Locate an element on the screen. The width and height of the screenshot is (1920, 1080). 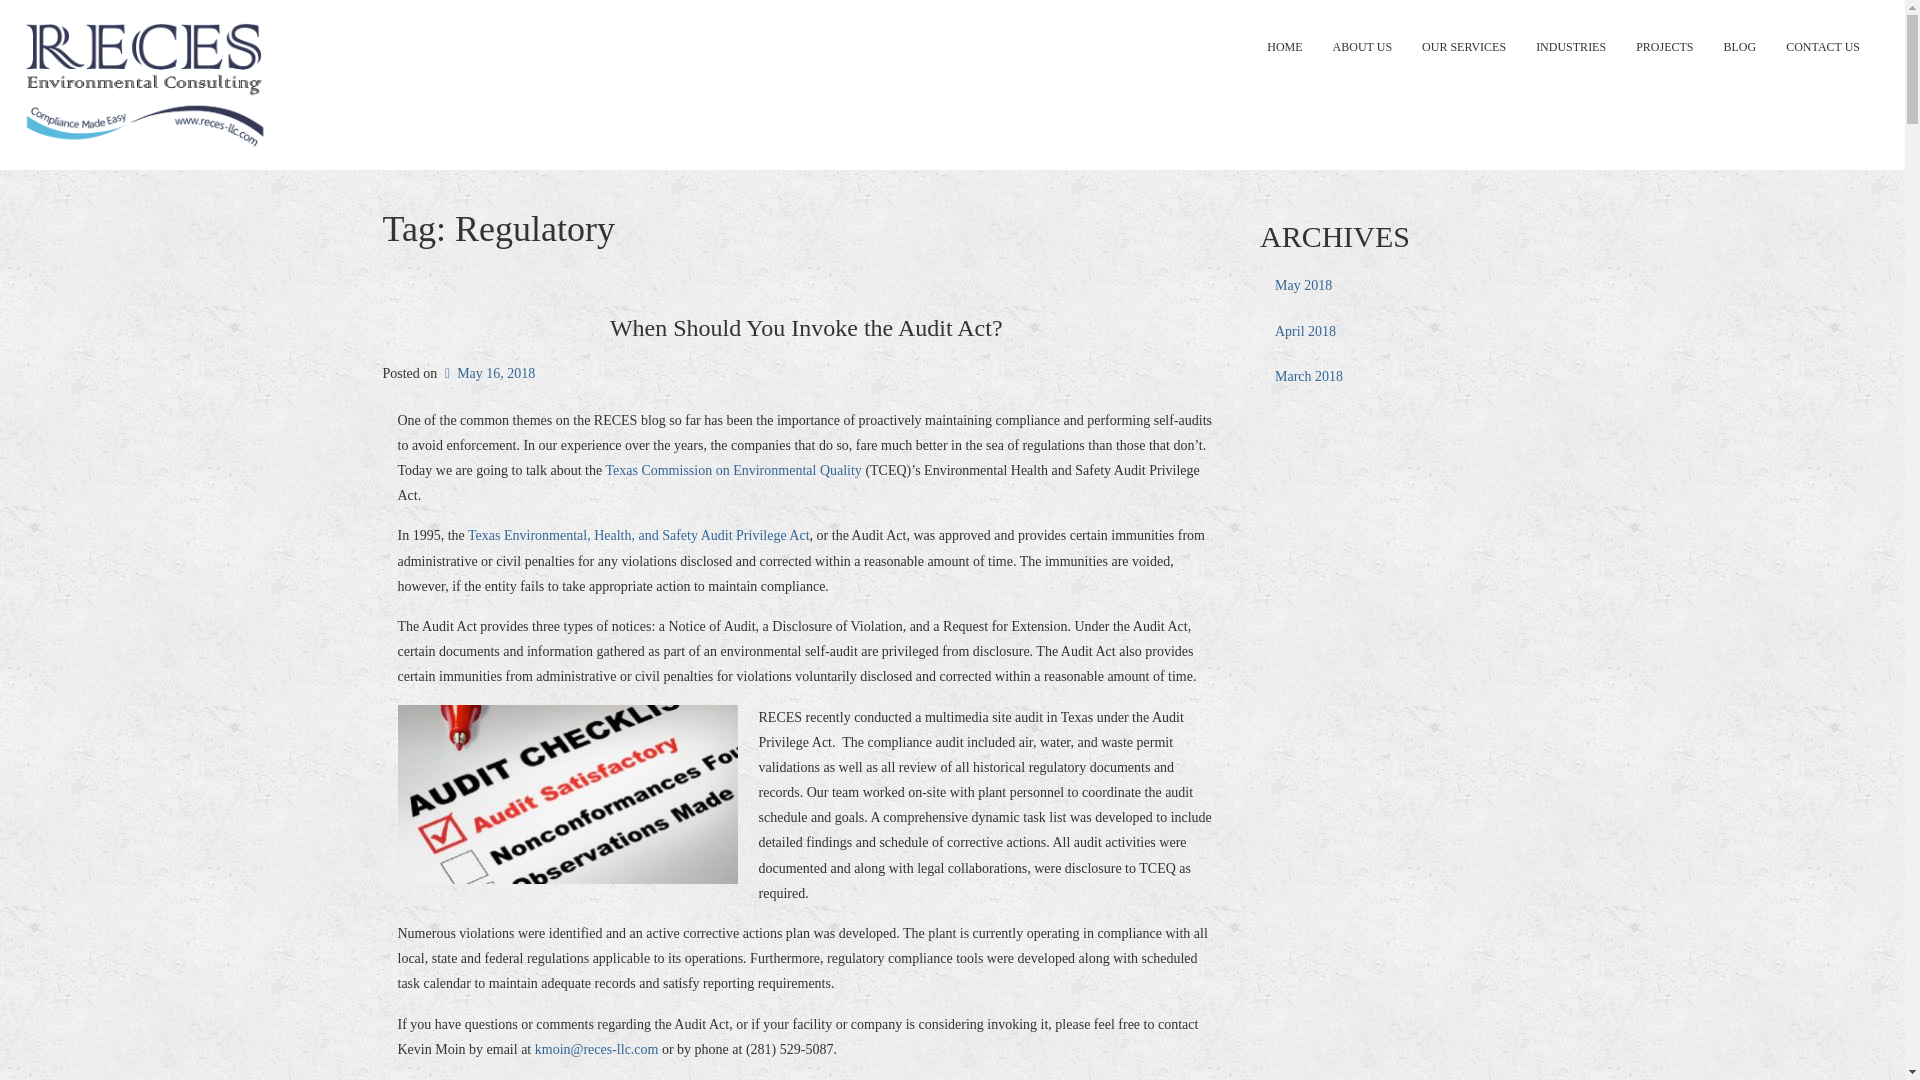
Industries is located at coordinates (1570, 46).